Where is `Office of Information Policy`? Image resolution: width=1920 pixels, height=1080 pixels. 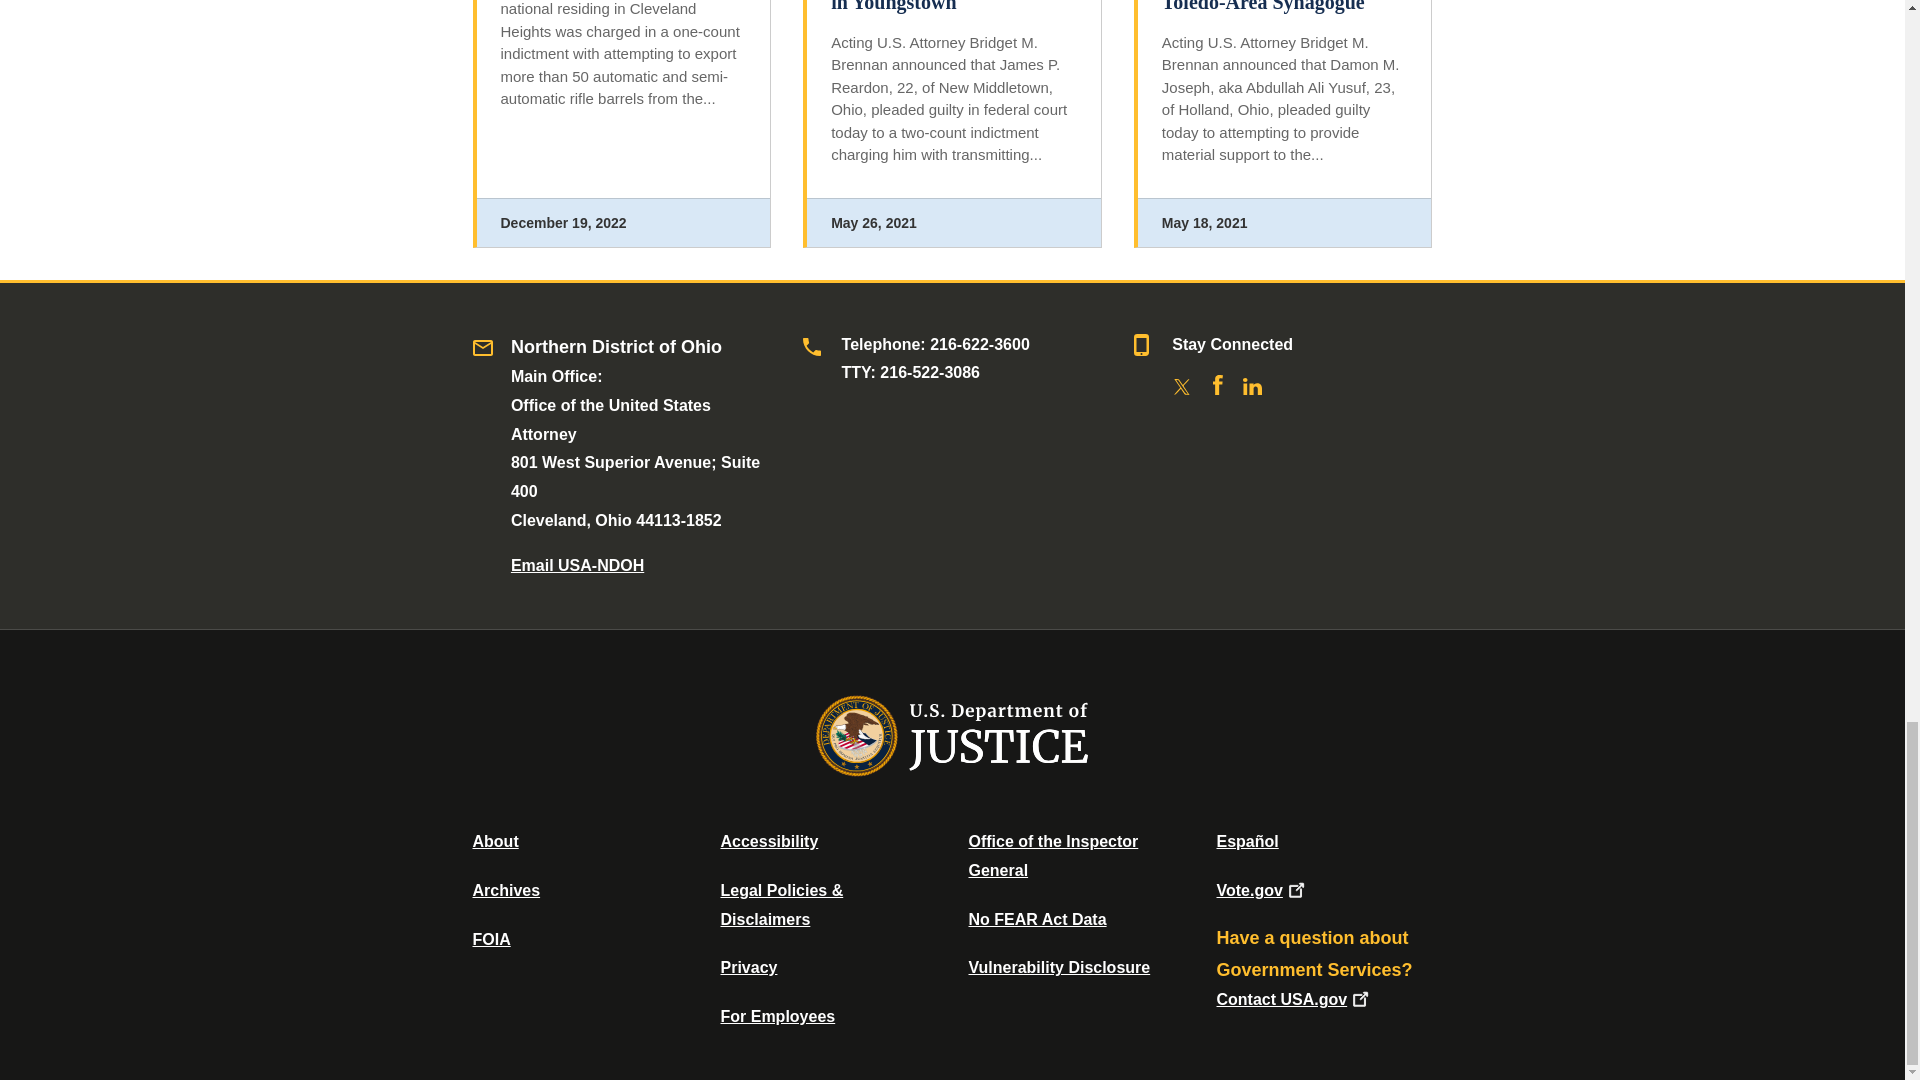 Office of Information Policy is located at coordinates (491, 939).